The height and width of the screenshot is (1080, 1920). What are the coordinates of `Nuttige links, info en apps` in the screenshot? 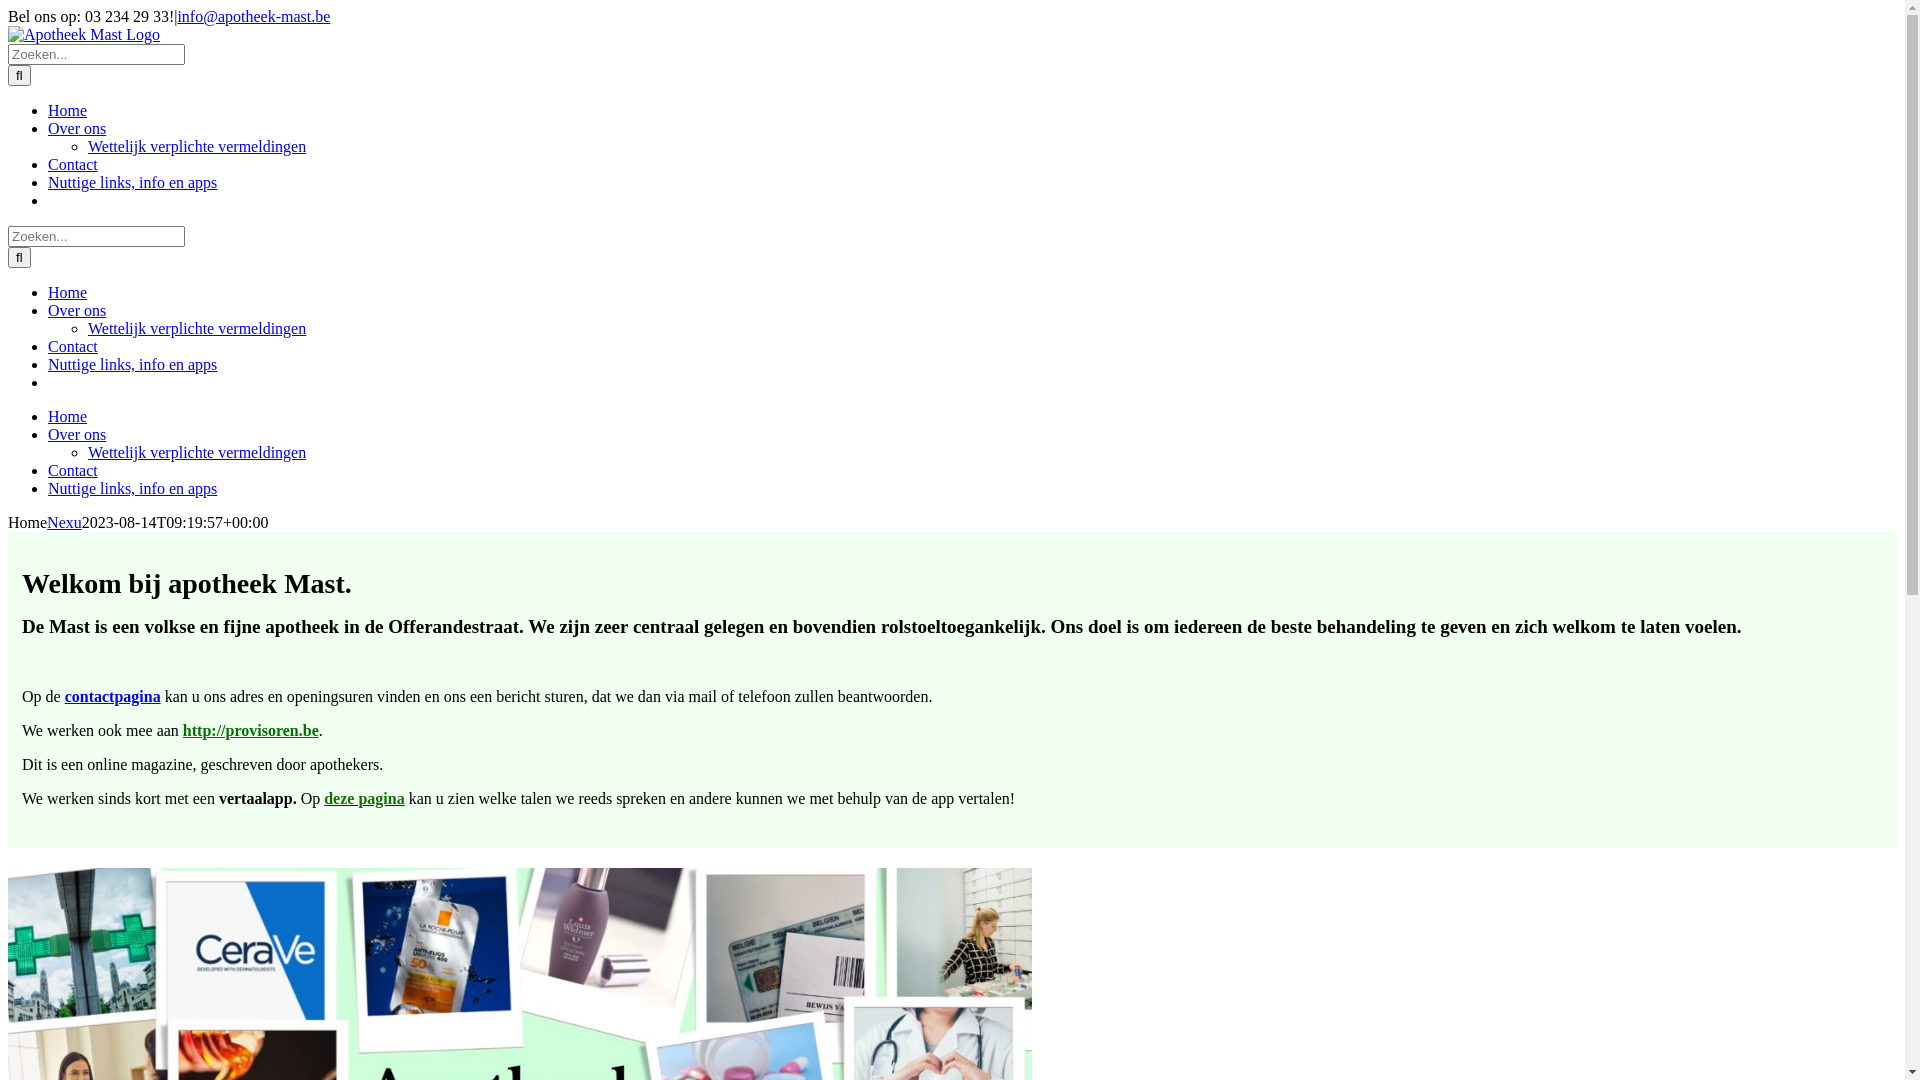 It's located at (132, 488).